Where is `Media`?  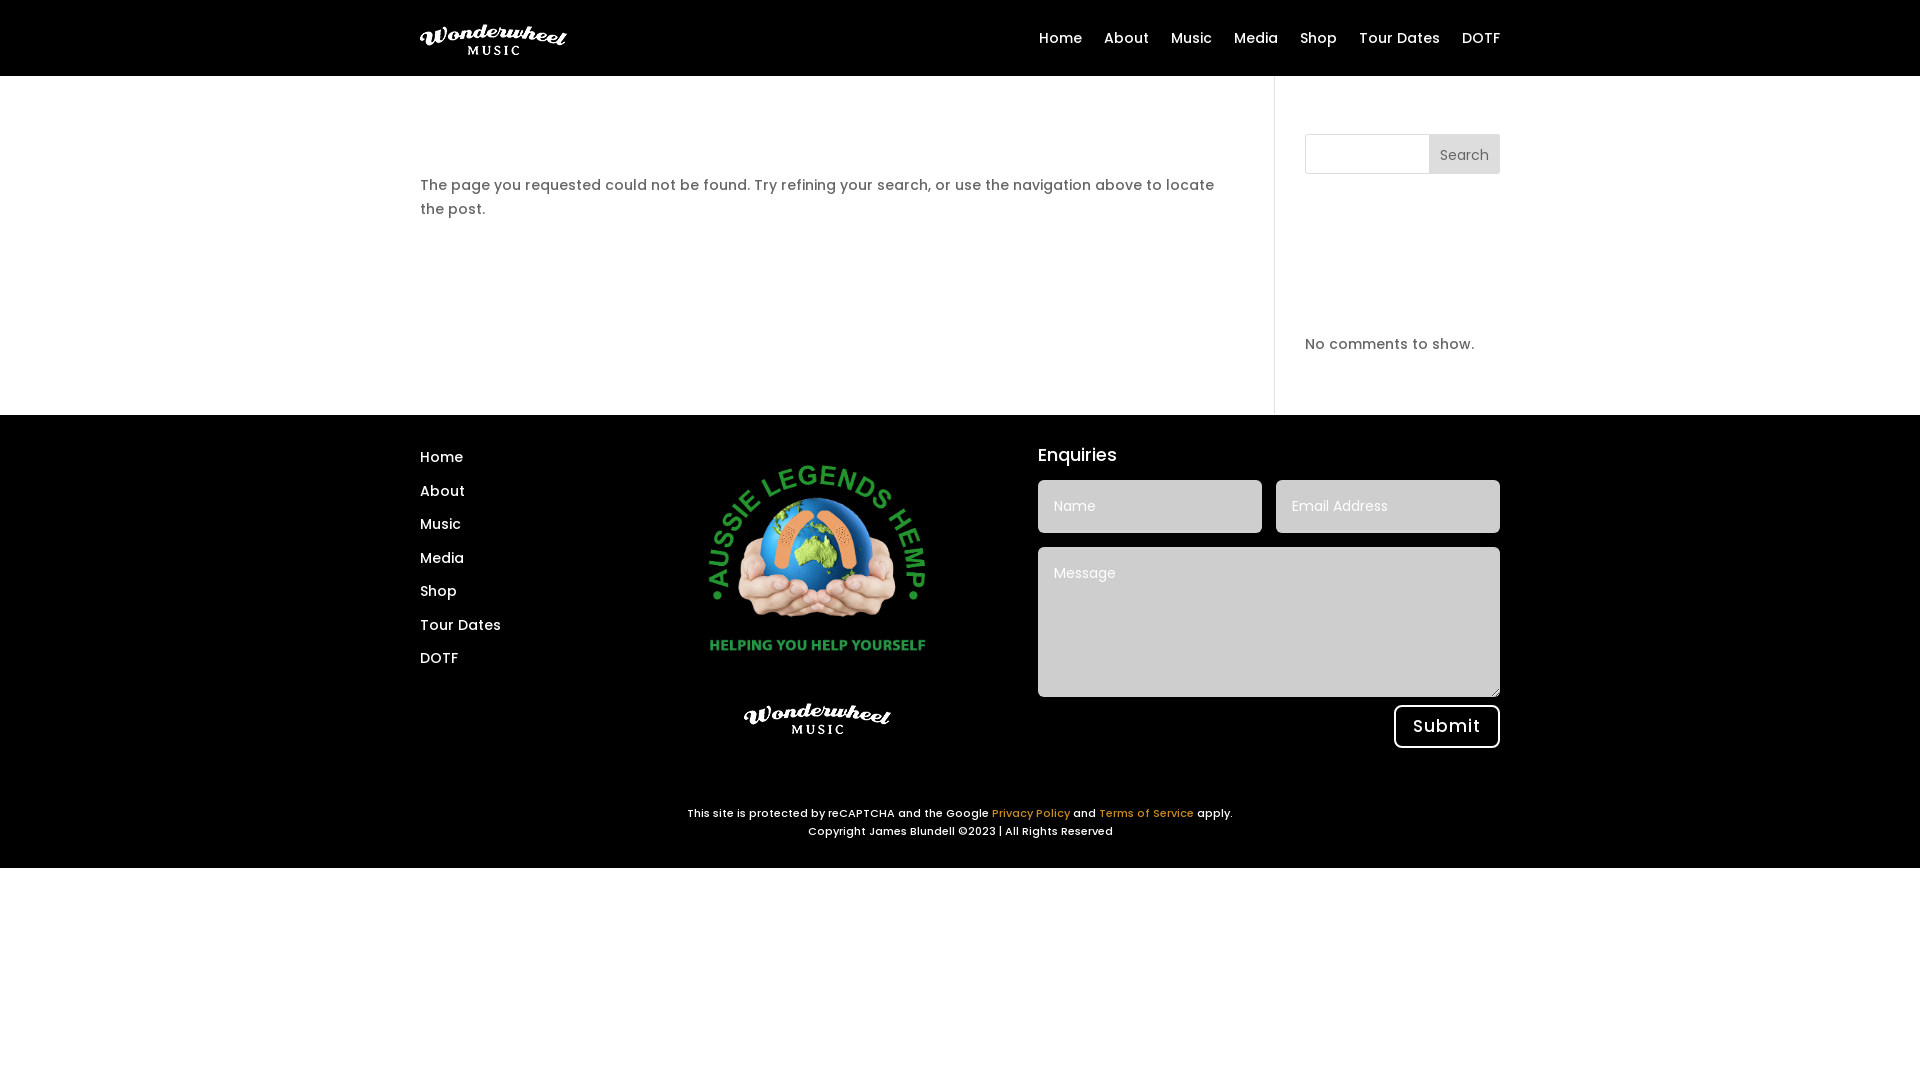
Media is located at coordinates (1256, 38).